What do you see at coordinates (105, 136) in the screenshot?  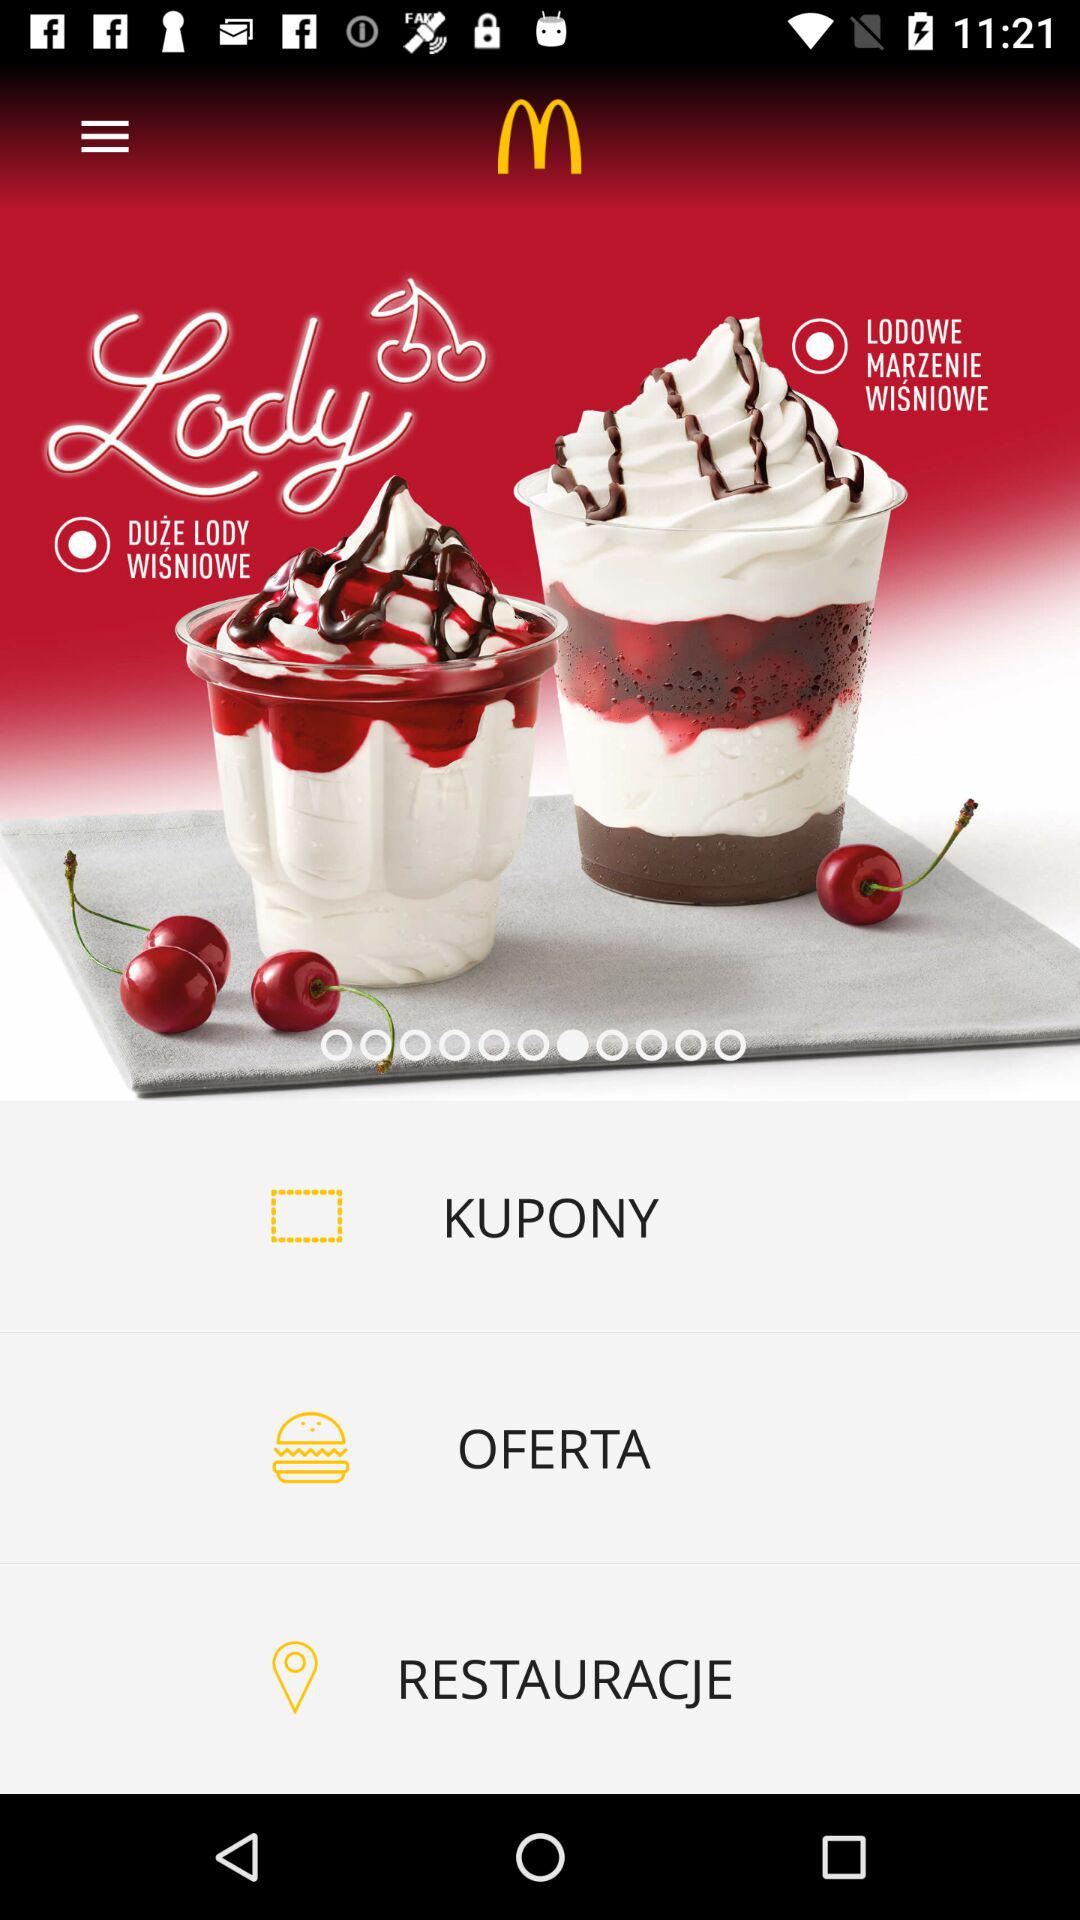 I see `press item at the top left corner` at bounding box center [105, 136].